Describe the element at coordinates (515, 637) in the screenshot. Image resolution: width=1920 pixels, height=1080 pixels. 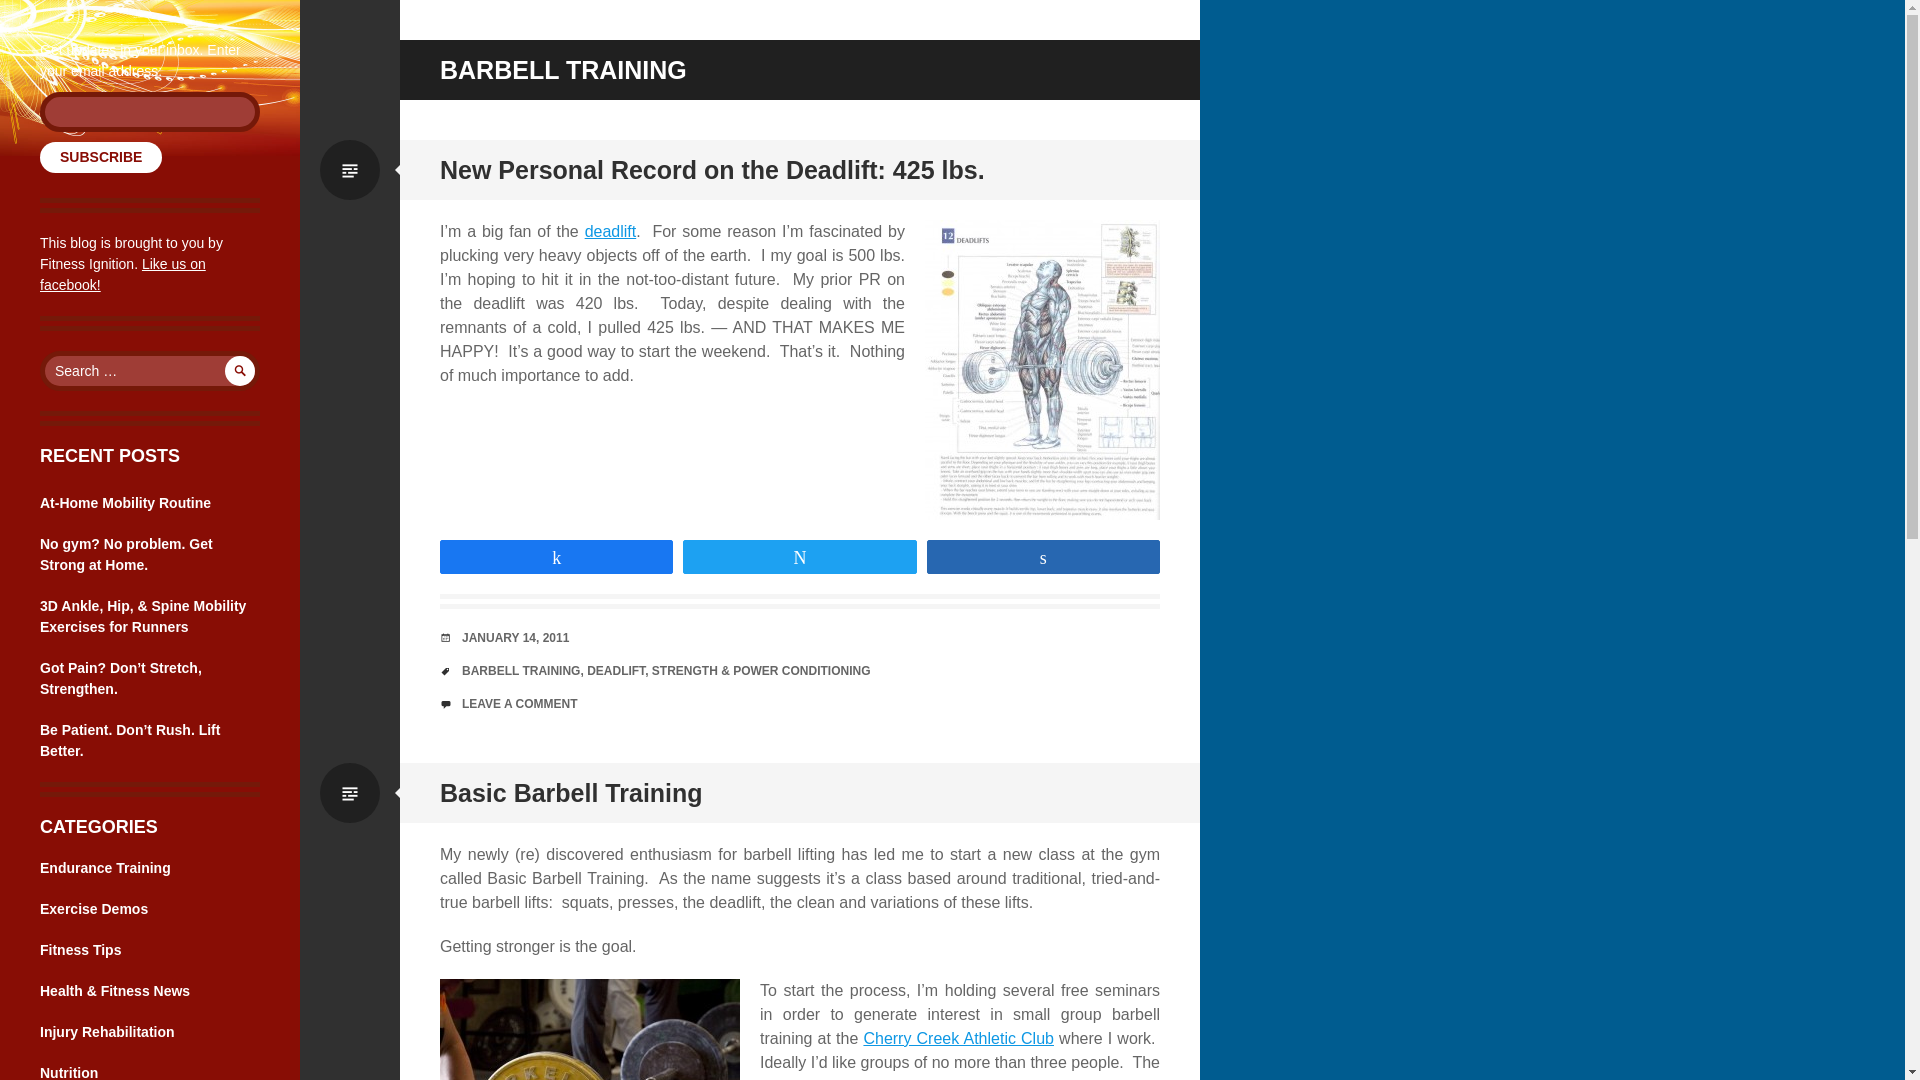
I see `2:52 pm` at that location.